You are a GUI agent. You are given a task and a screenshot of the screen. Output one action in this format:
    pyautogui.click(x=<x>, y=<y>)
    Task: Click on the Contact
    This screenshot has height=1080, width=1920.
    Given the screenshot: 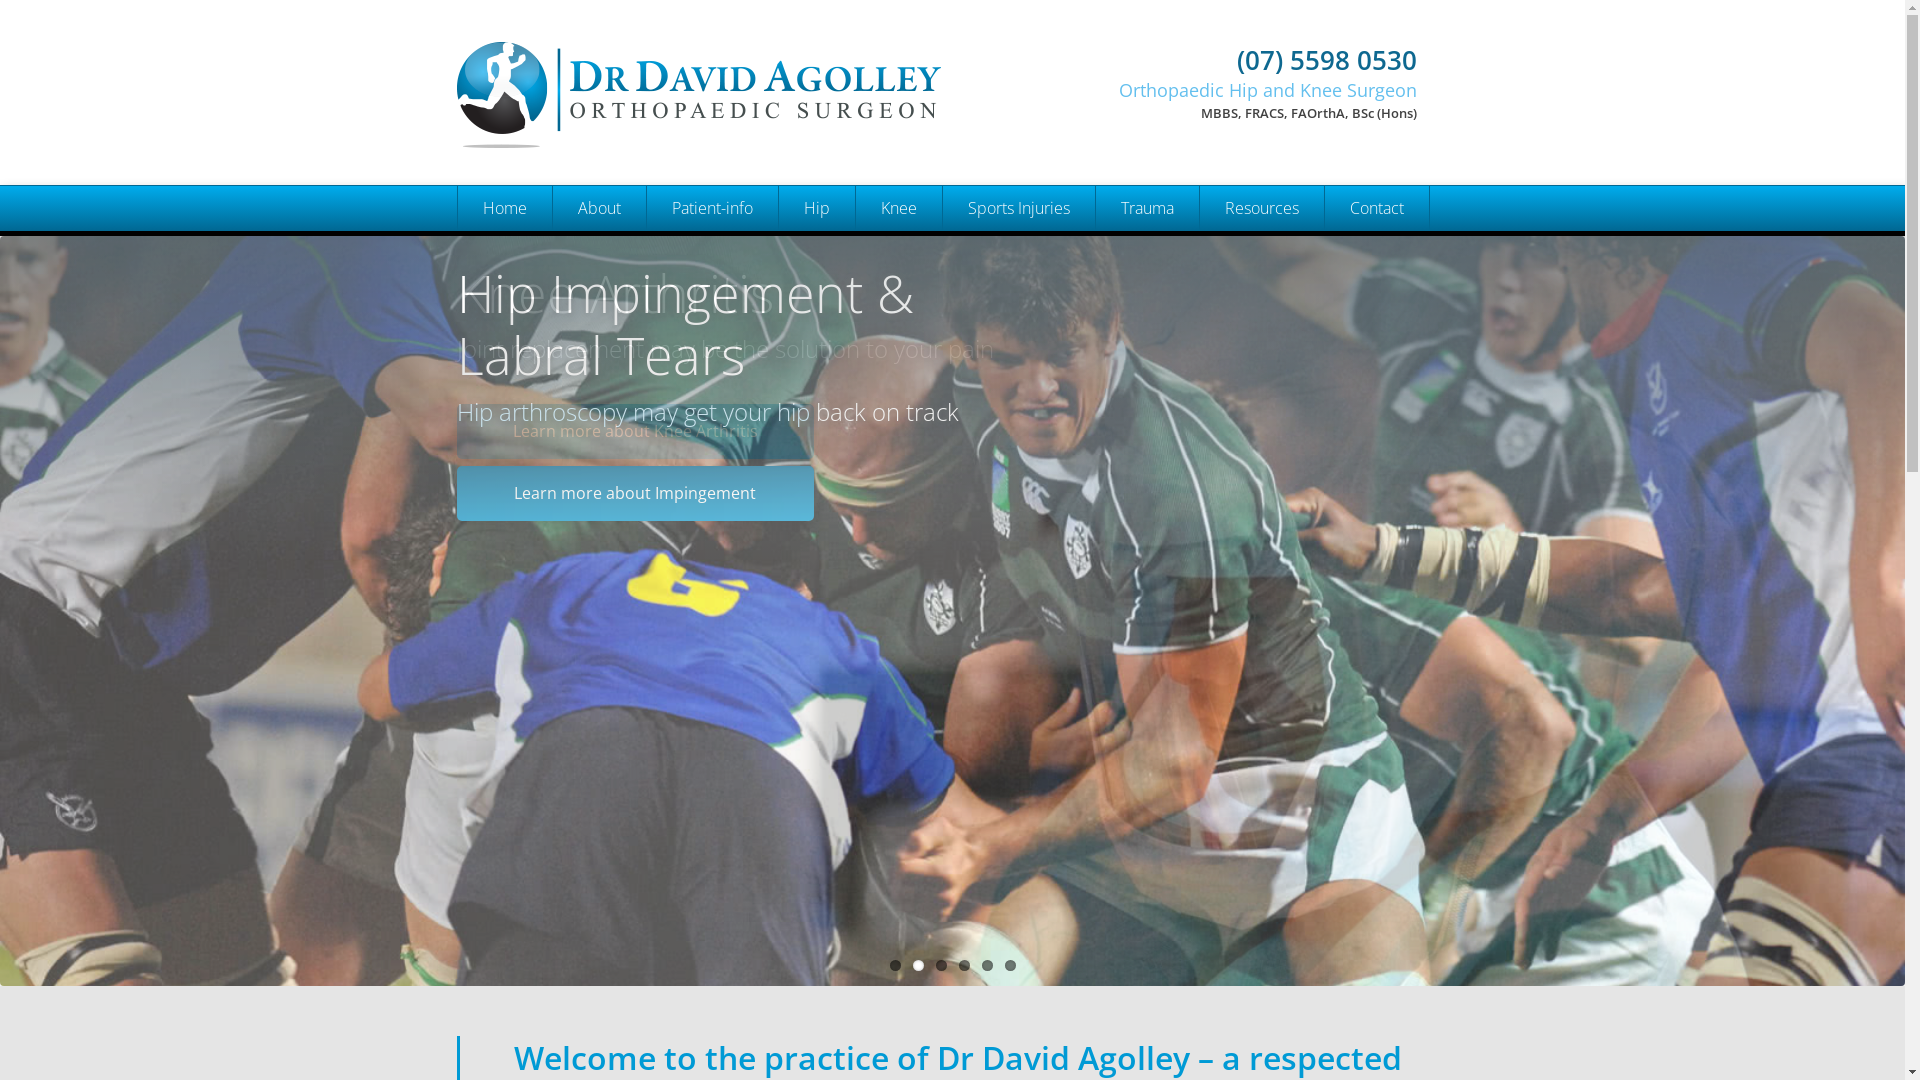 What is the action you would take?
    pyautogui.click(x=1376, y=208)
    